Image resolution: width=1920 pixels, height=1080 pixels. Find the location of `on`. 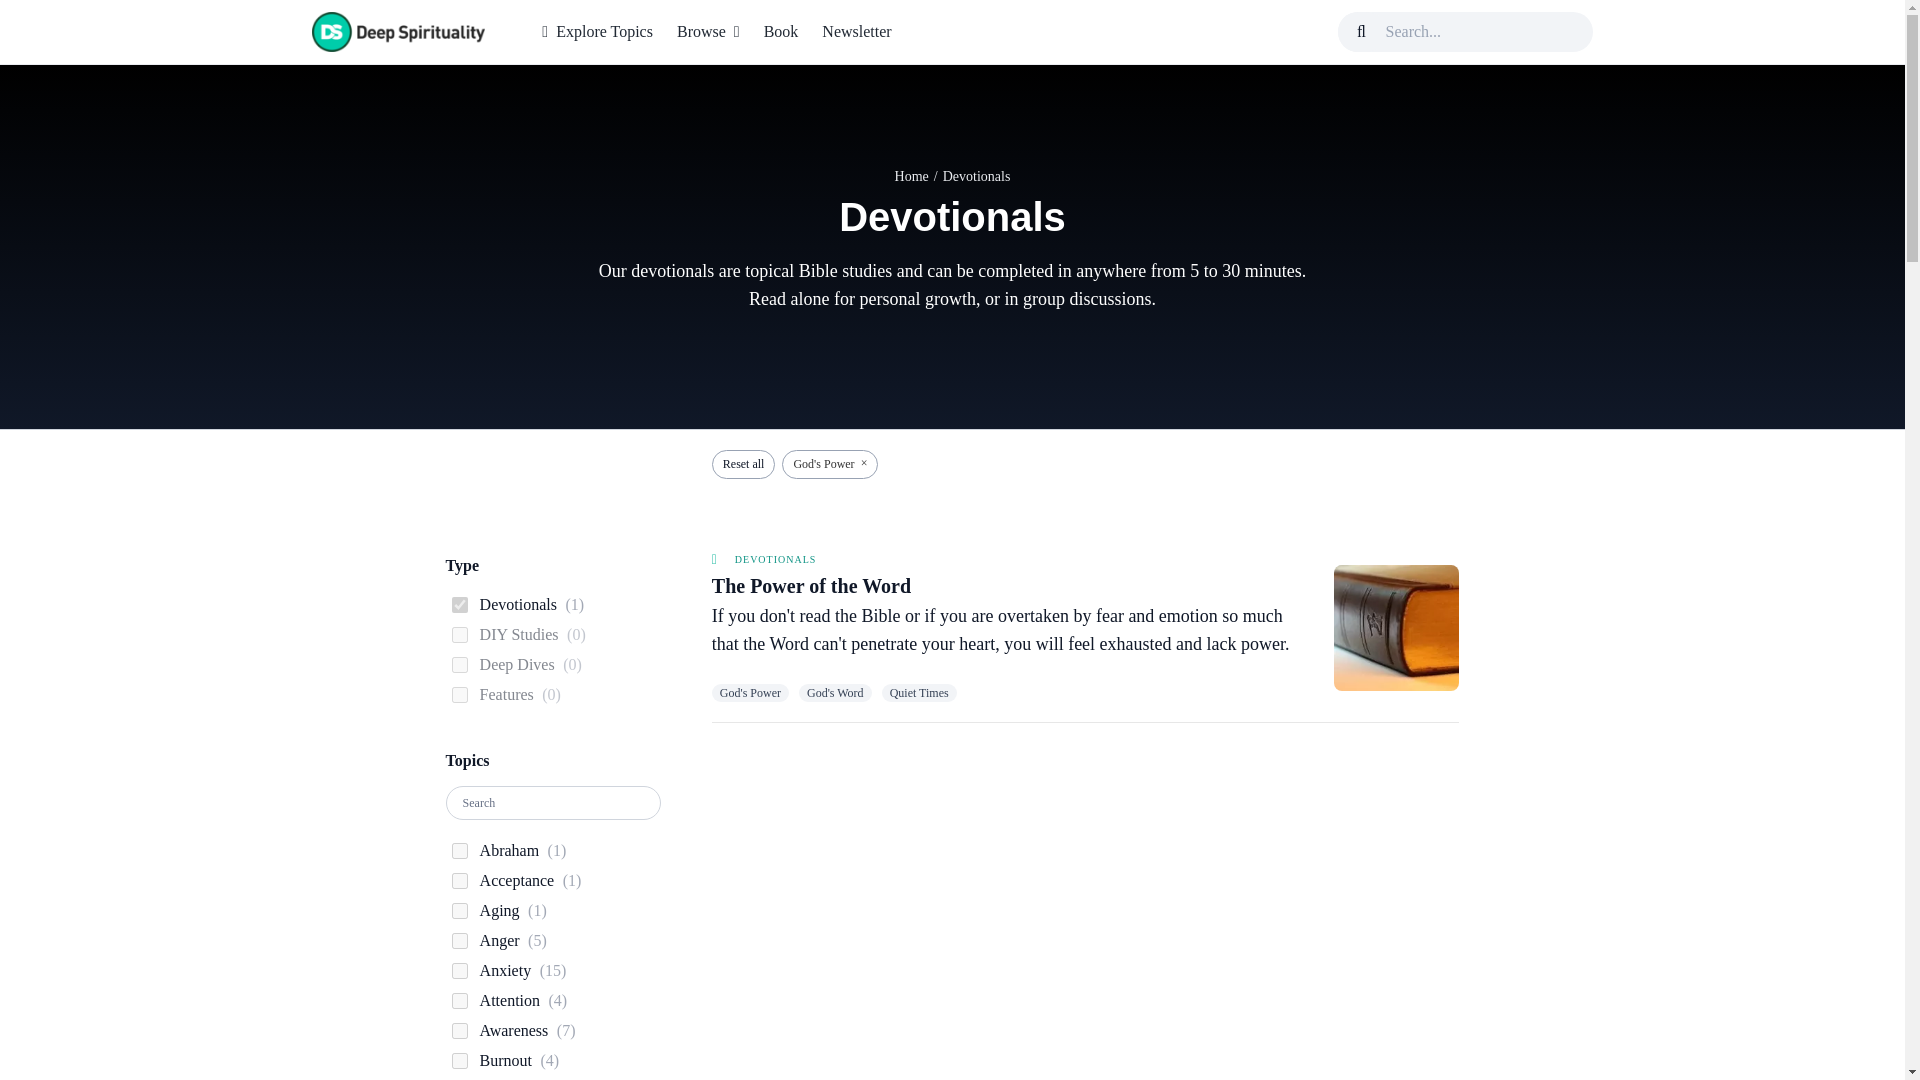

on is located at coordinates (460, 970).